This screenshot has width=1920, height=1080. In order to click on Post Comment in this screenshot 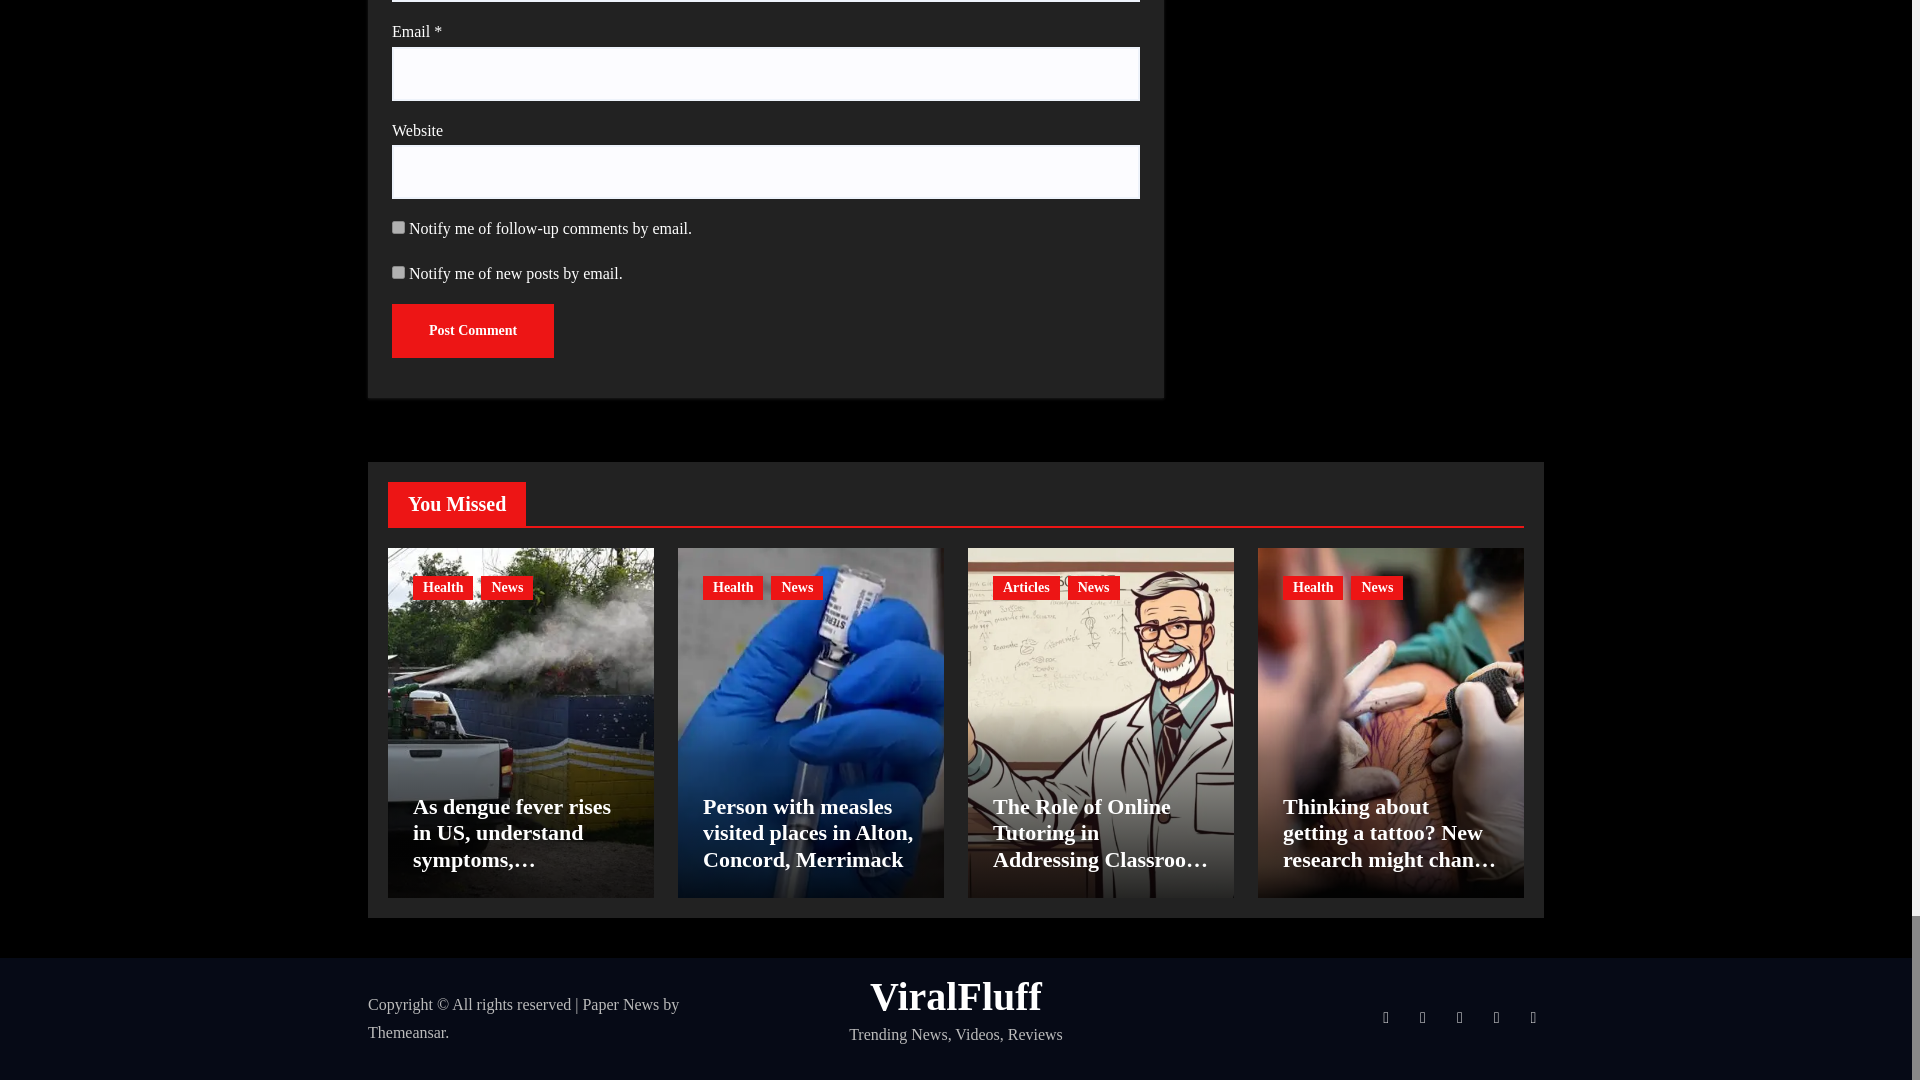, I will do `click(472, 330)`.